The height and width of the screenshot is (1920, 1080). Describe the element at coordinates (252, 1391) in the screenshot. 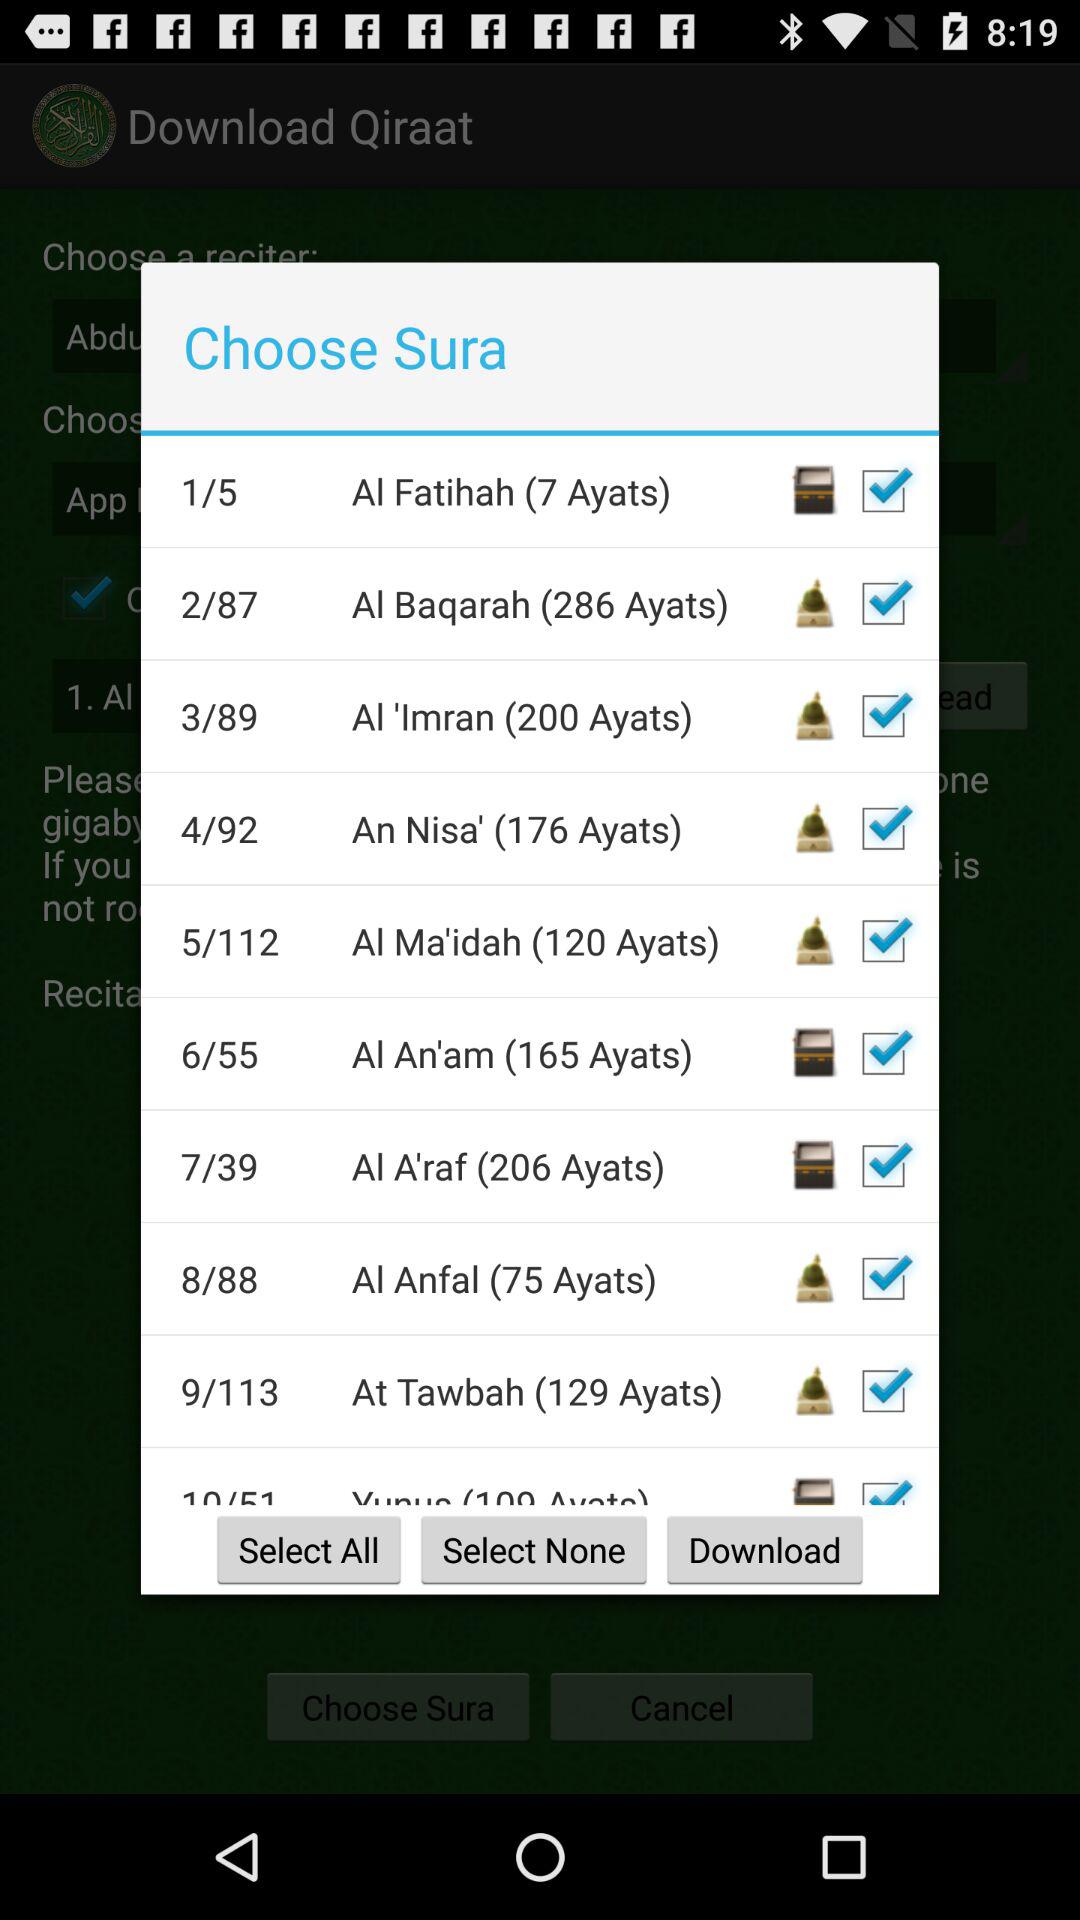

I see `press item above the 10/51 icon` at that location.